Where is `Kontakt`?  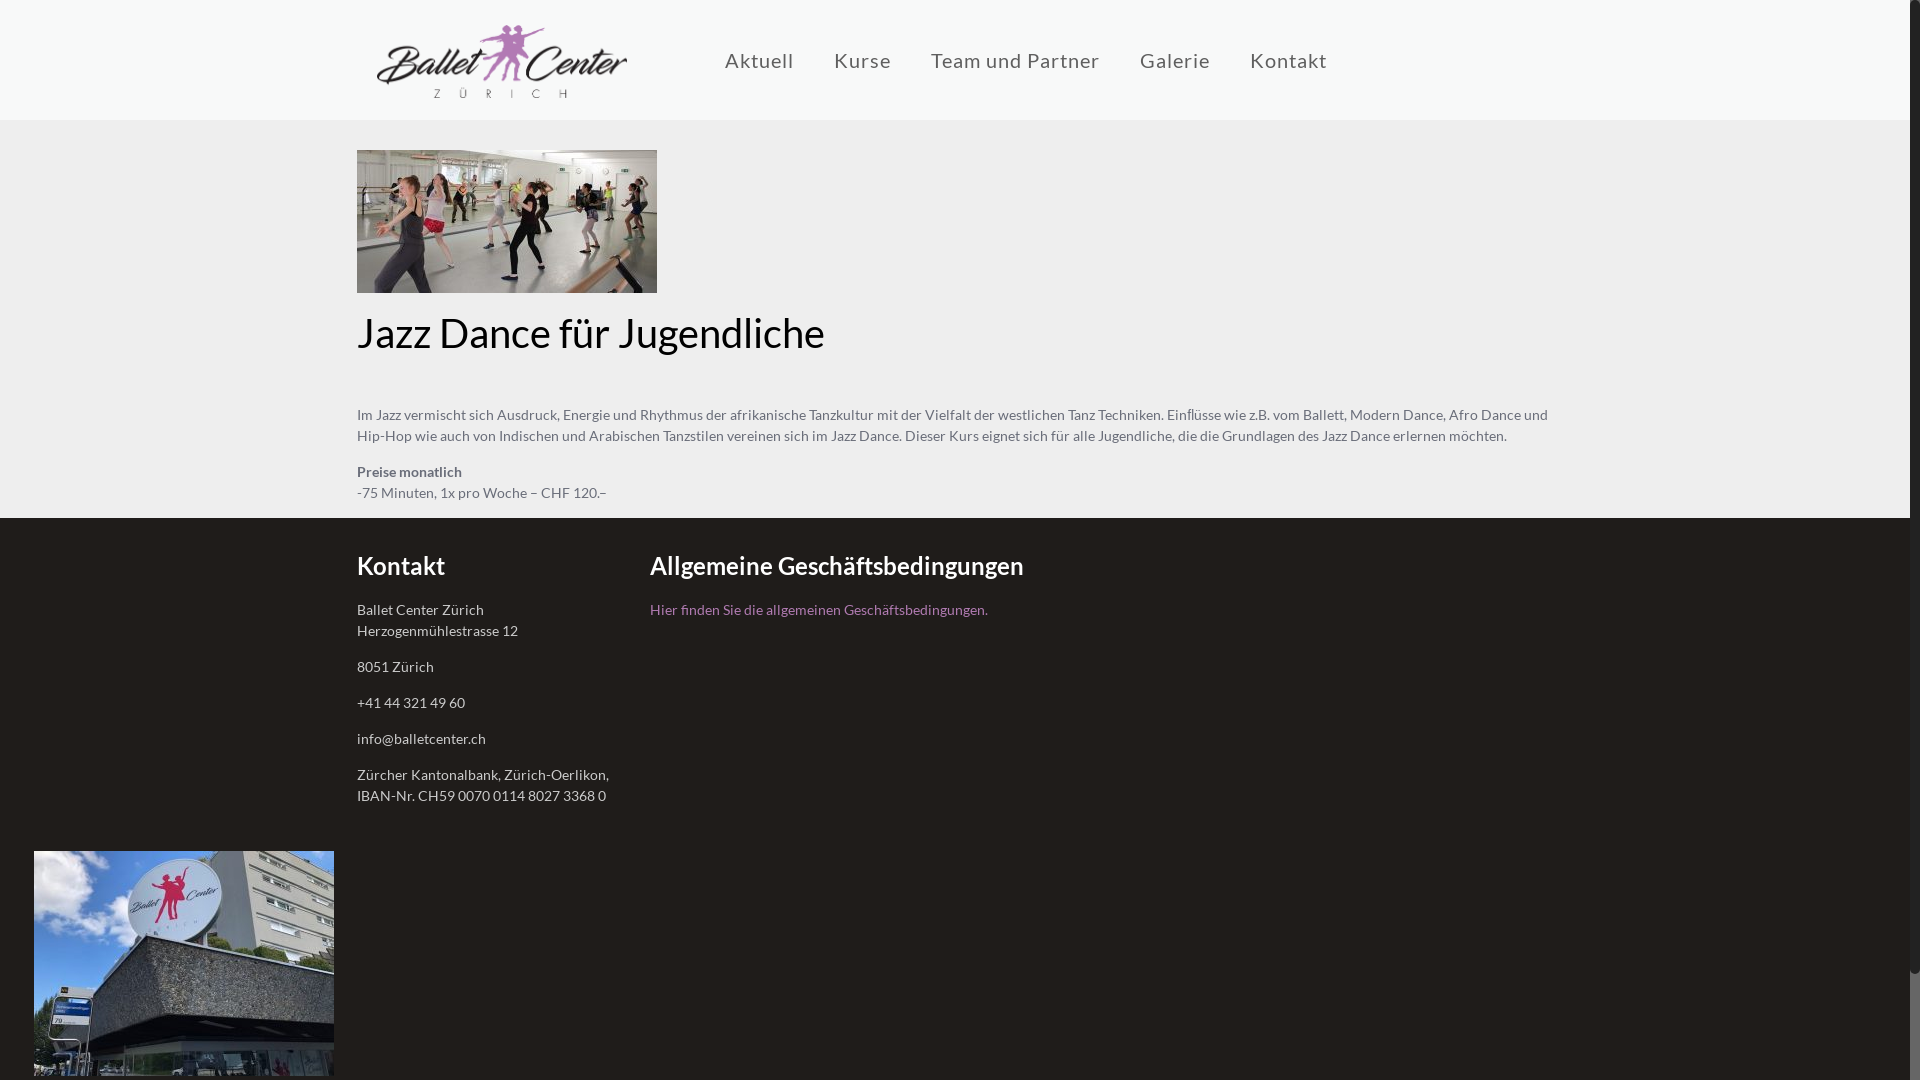
Kontakt is located at coordinates (1288, 60).